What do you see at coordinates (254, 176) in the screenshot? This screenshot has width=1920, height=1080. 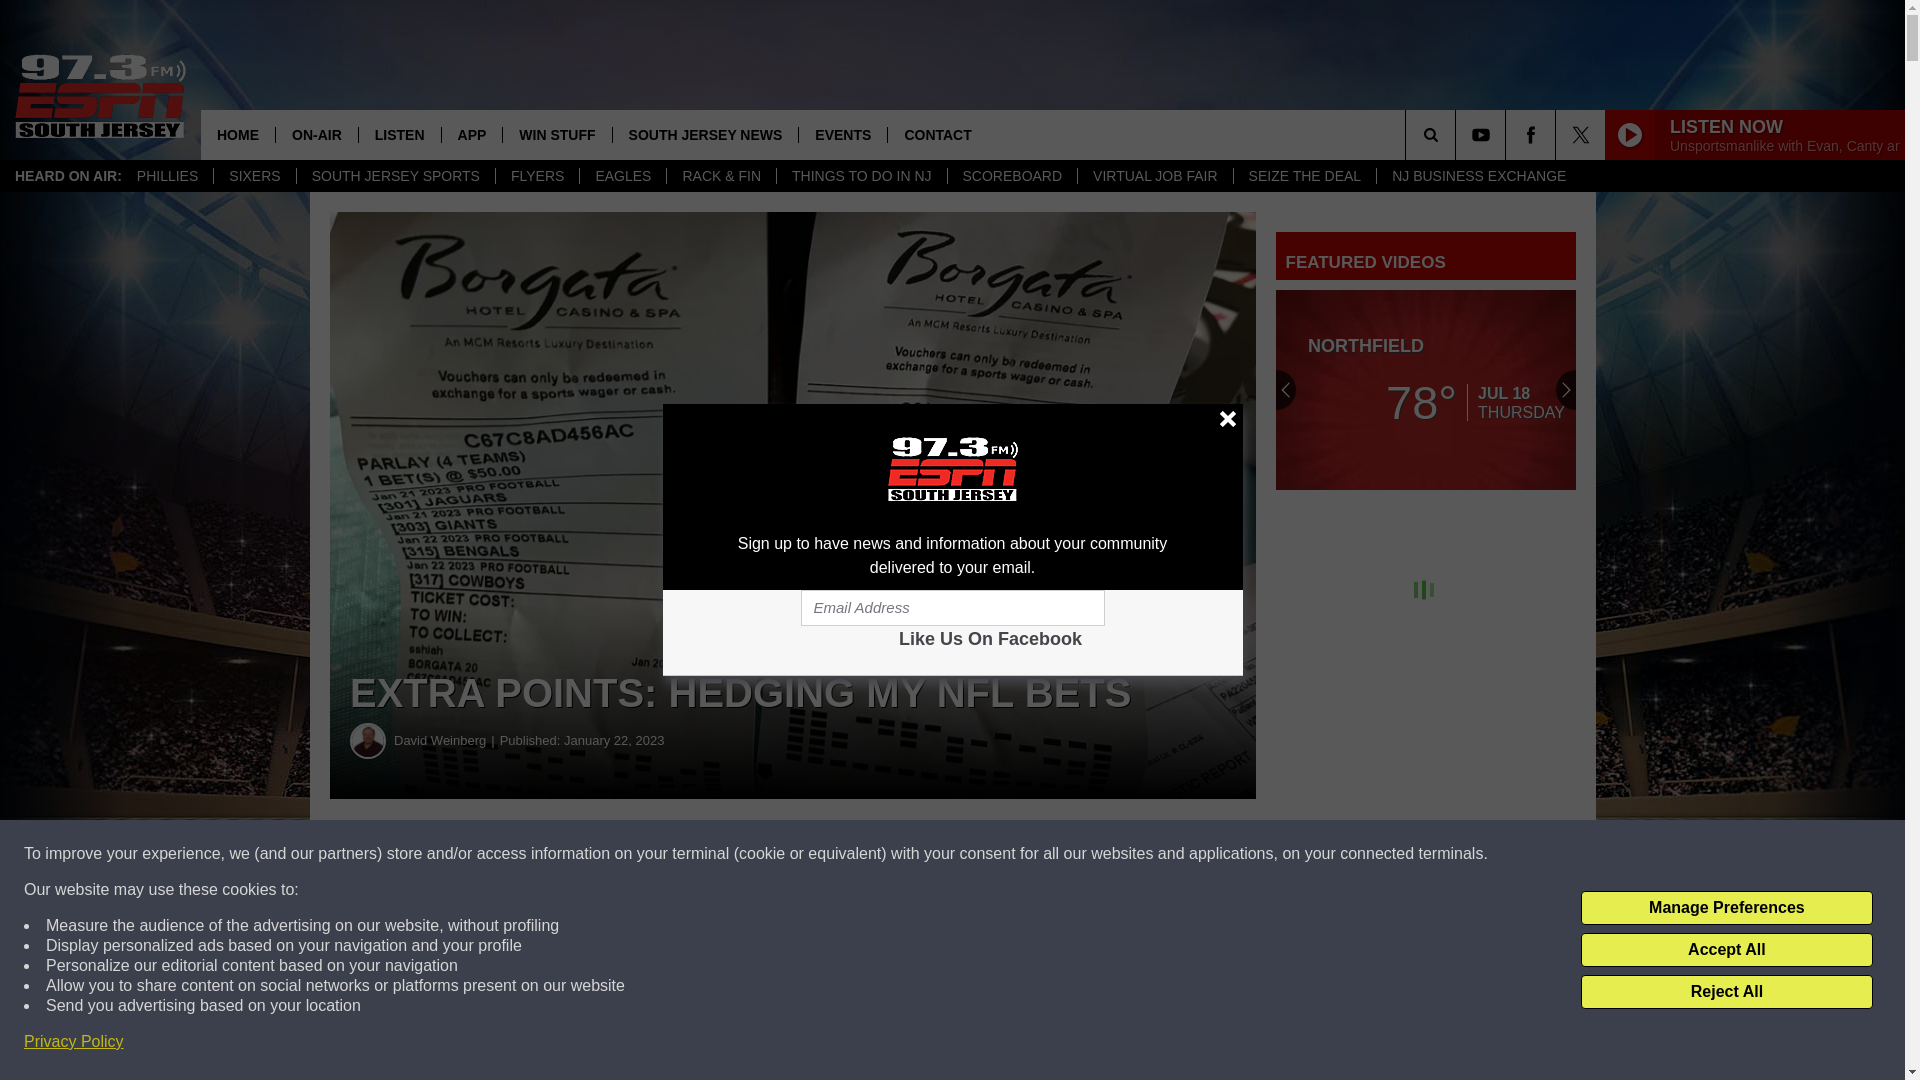 I see `SIXERS` at bounding box center [254, 176].